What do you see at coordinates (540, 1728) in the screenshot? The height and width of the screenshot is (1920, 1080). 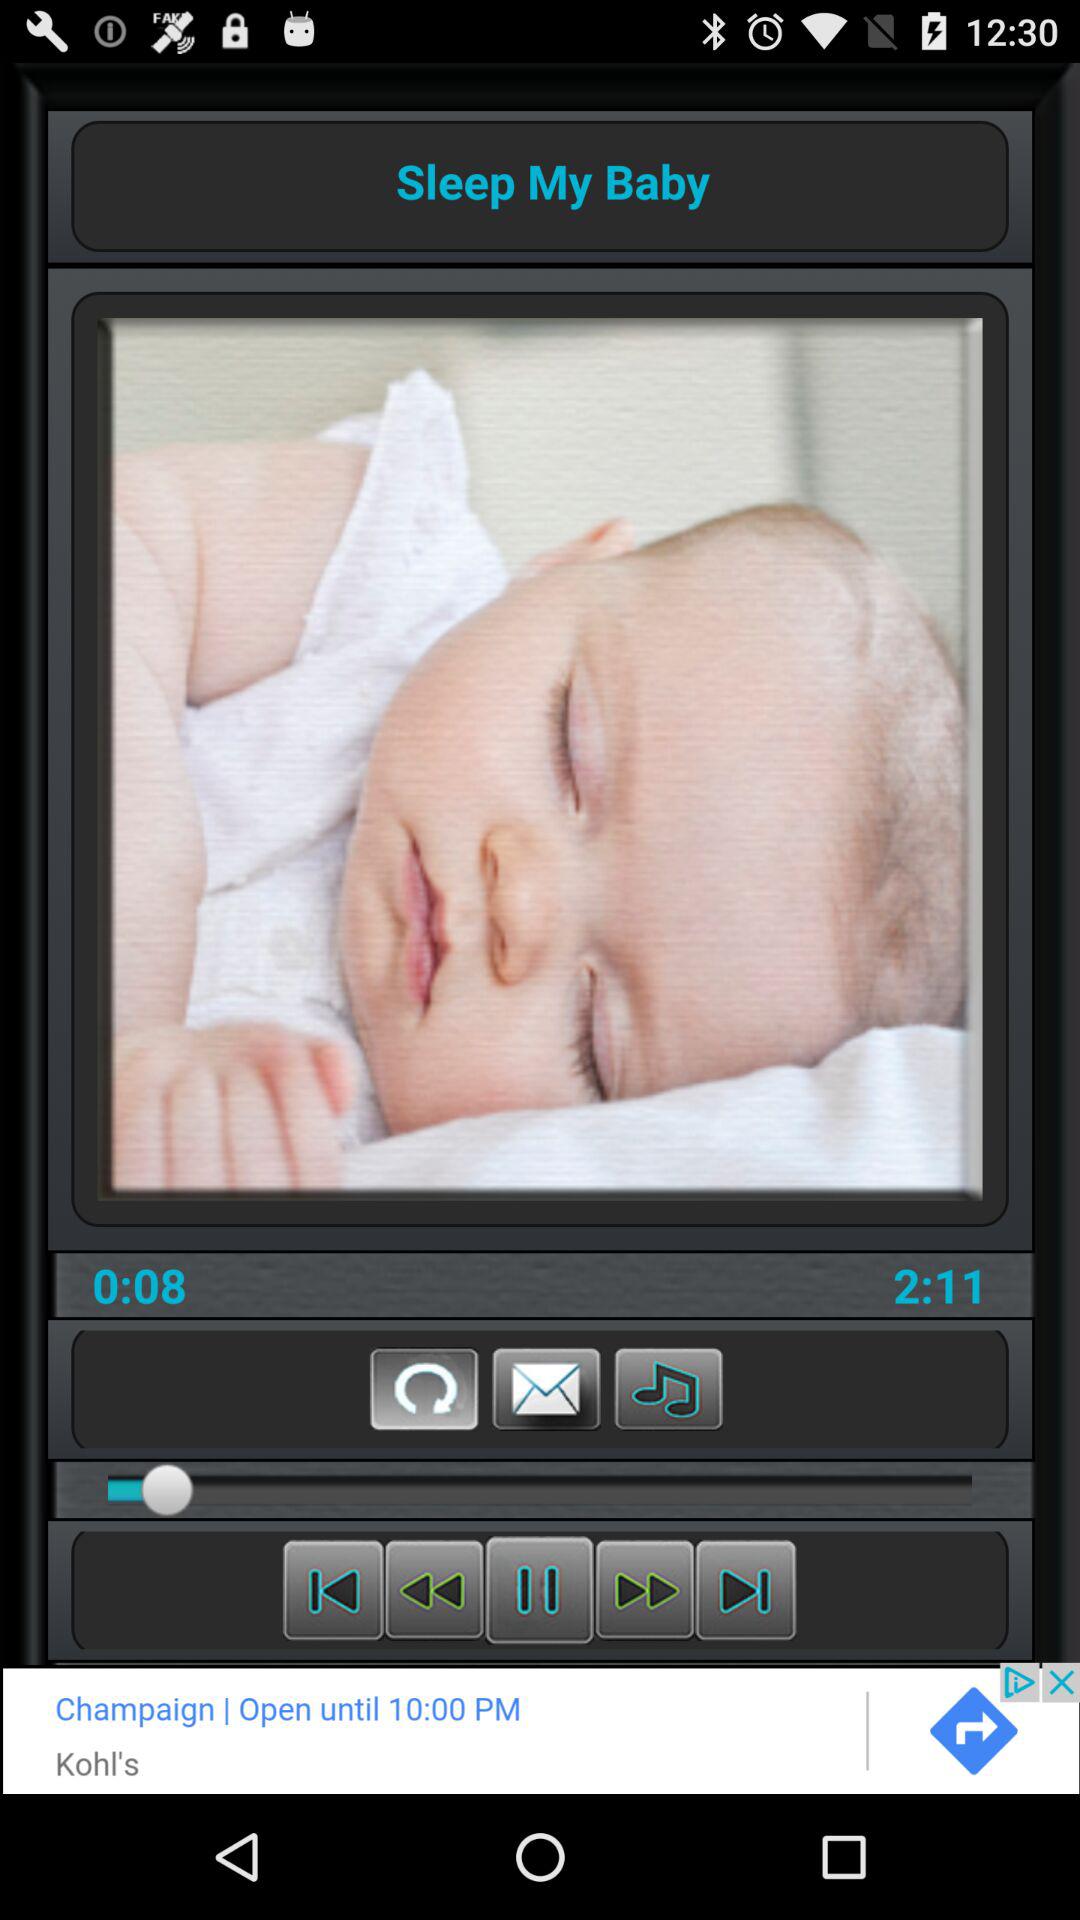 I see `open advertisement` at bounding box center [540, 1728].